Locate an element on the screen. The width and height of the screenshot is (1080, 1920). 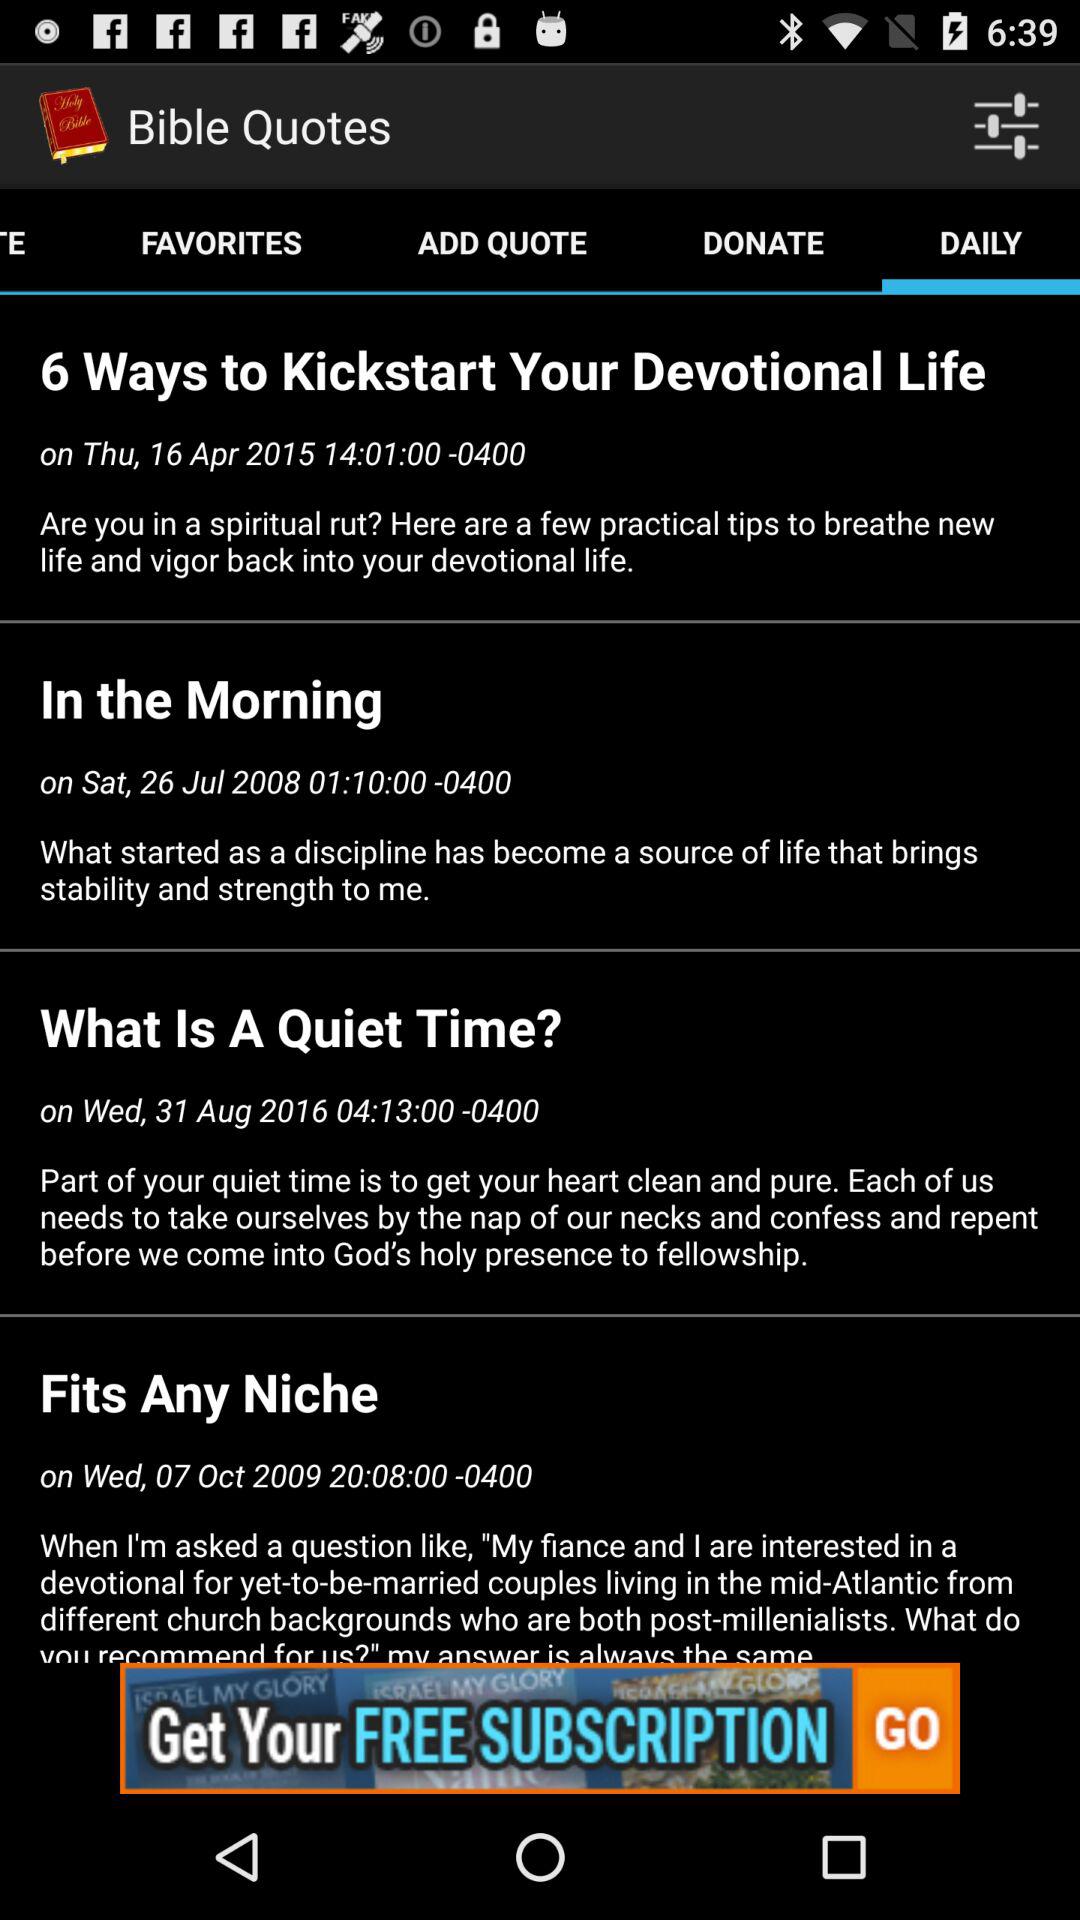
click advertisements is located at coordinates (540, 1728).